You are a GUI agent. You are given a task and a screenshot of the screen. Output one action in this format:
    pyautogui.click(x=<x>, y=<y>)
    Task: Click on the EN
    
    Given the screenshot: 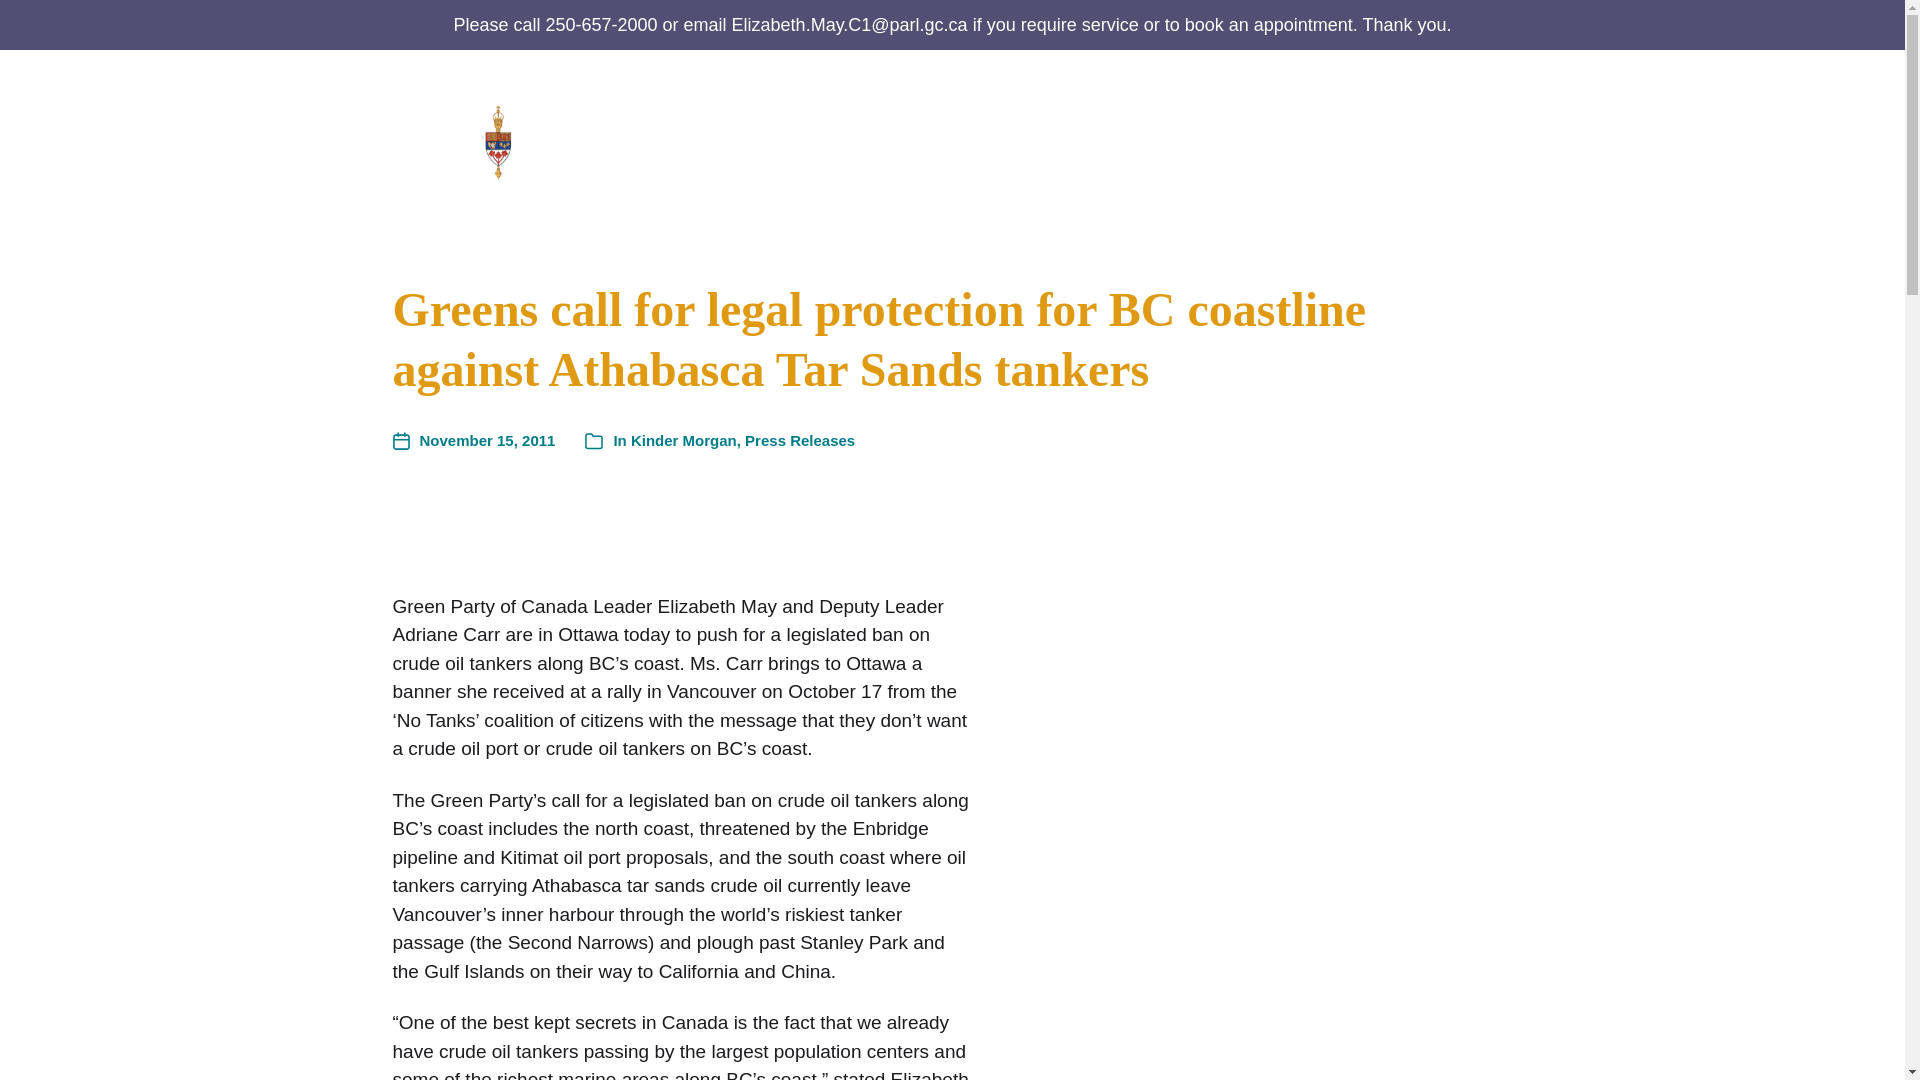 What is the action you would take?
    pyautogui.click(x=1499, y=120)
    